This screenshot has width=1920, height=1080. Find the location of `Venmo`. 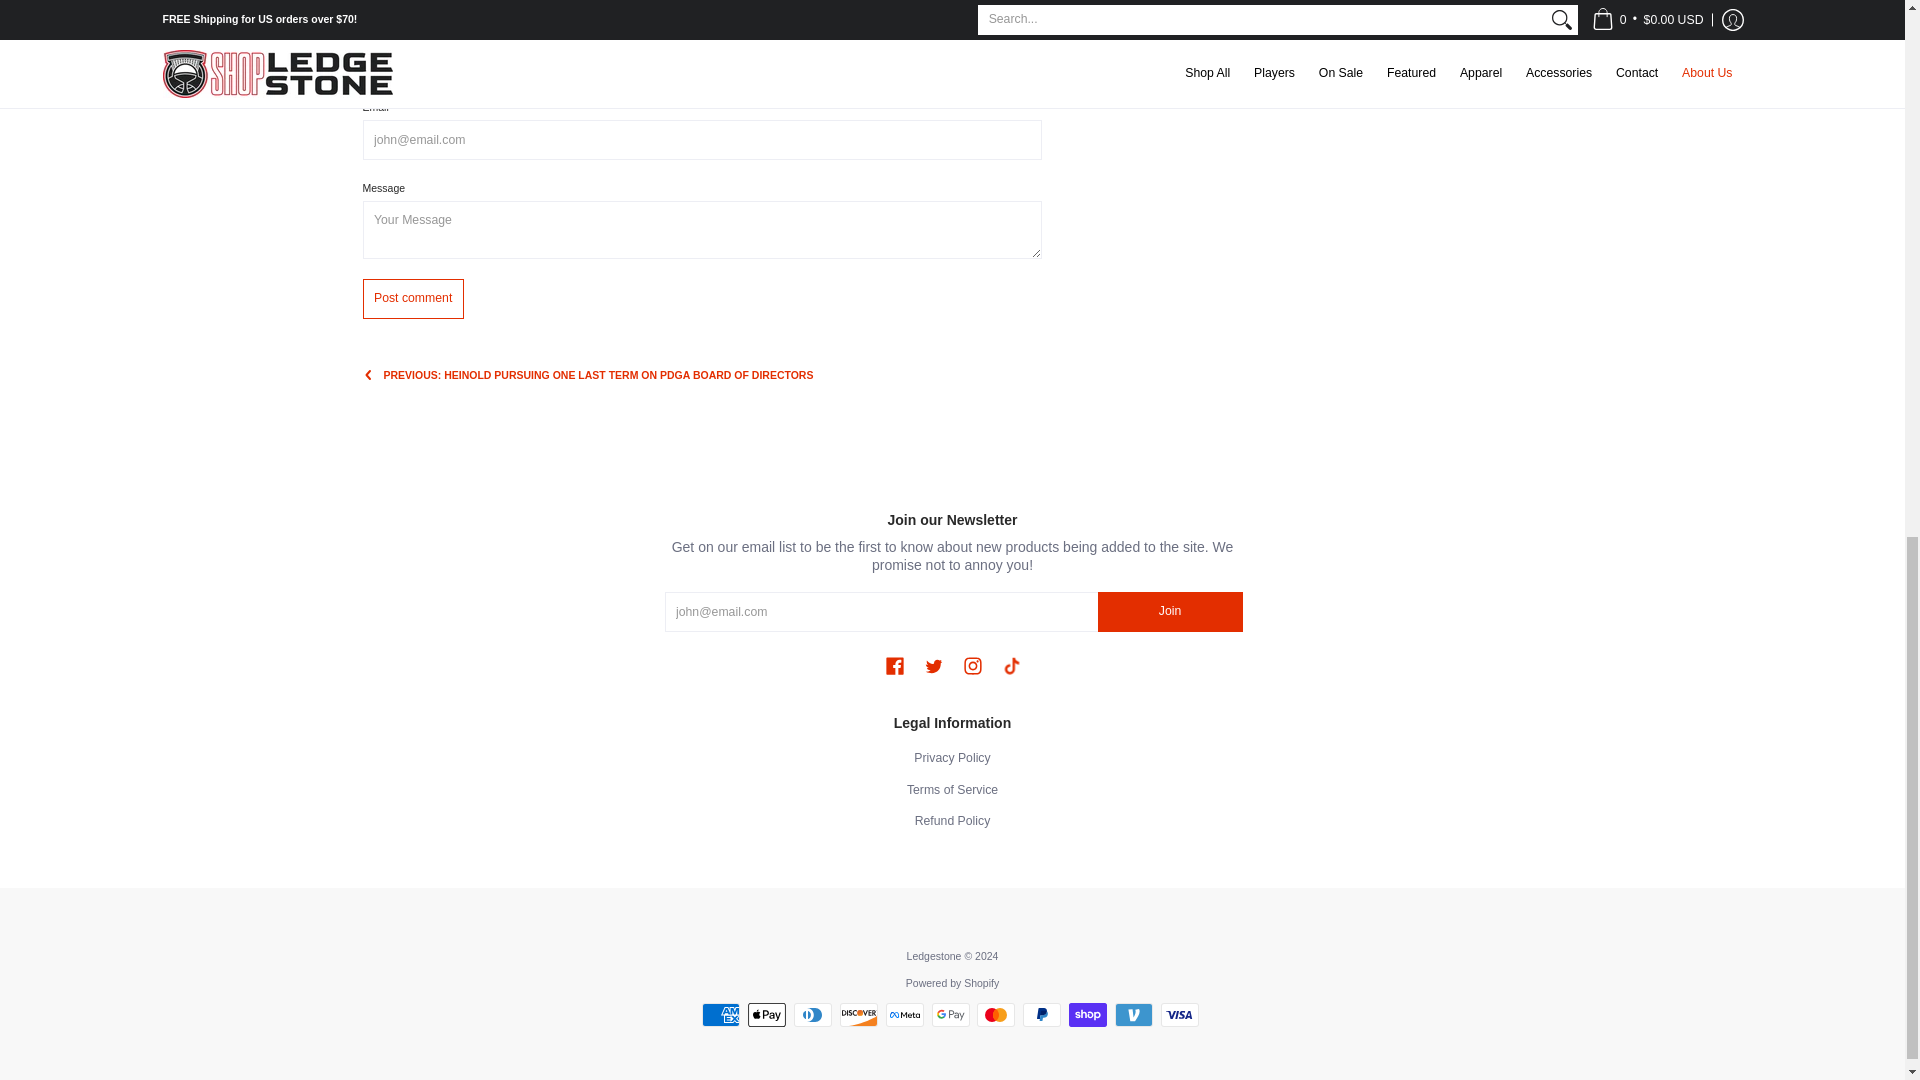

Venmo is located at coordinates (1134, 1015).